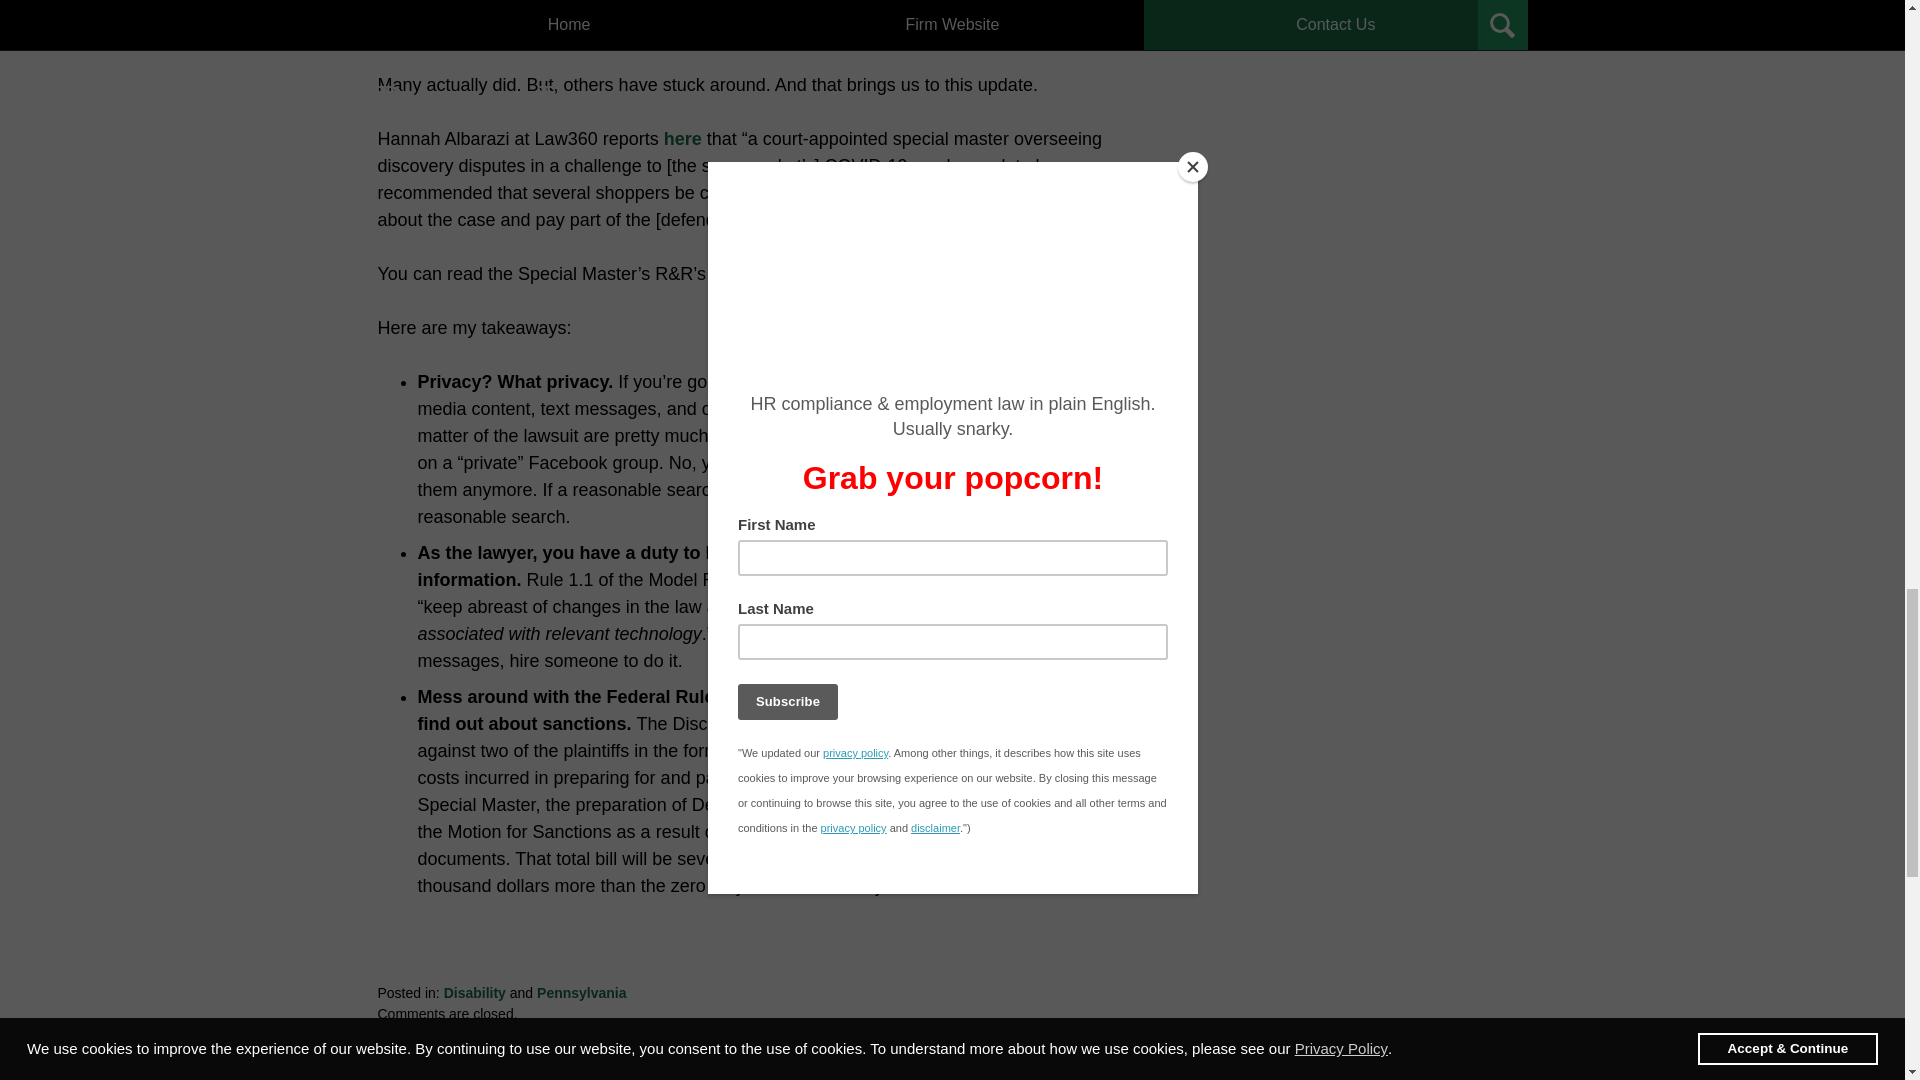  Describe the element at coordinates (474, 992) in the screenshot. I see `View all posts in Disability` at that location.